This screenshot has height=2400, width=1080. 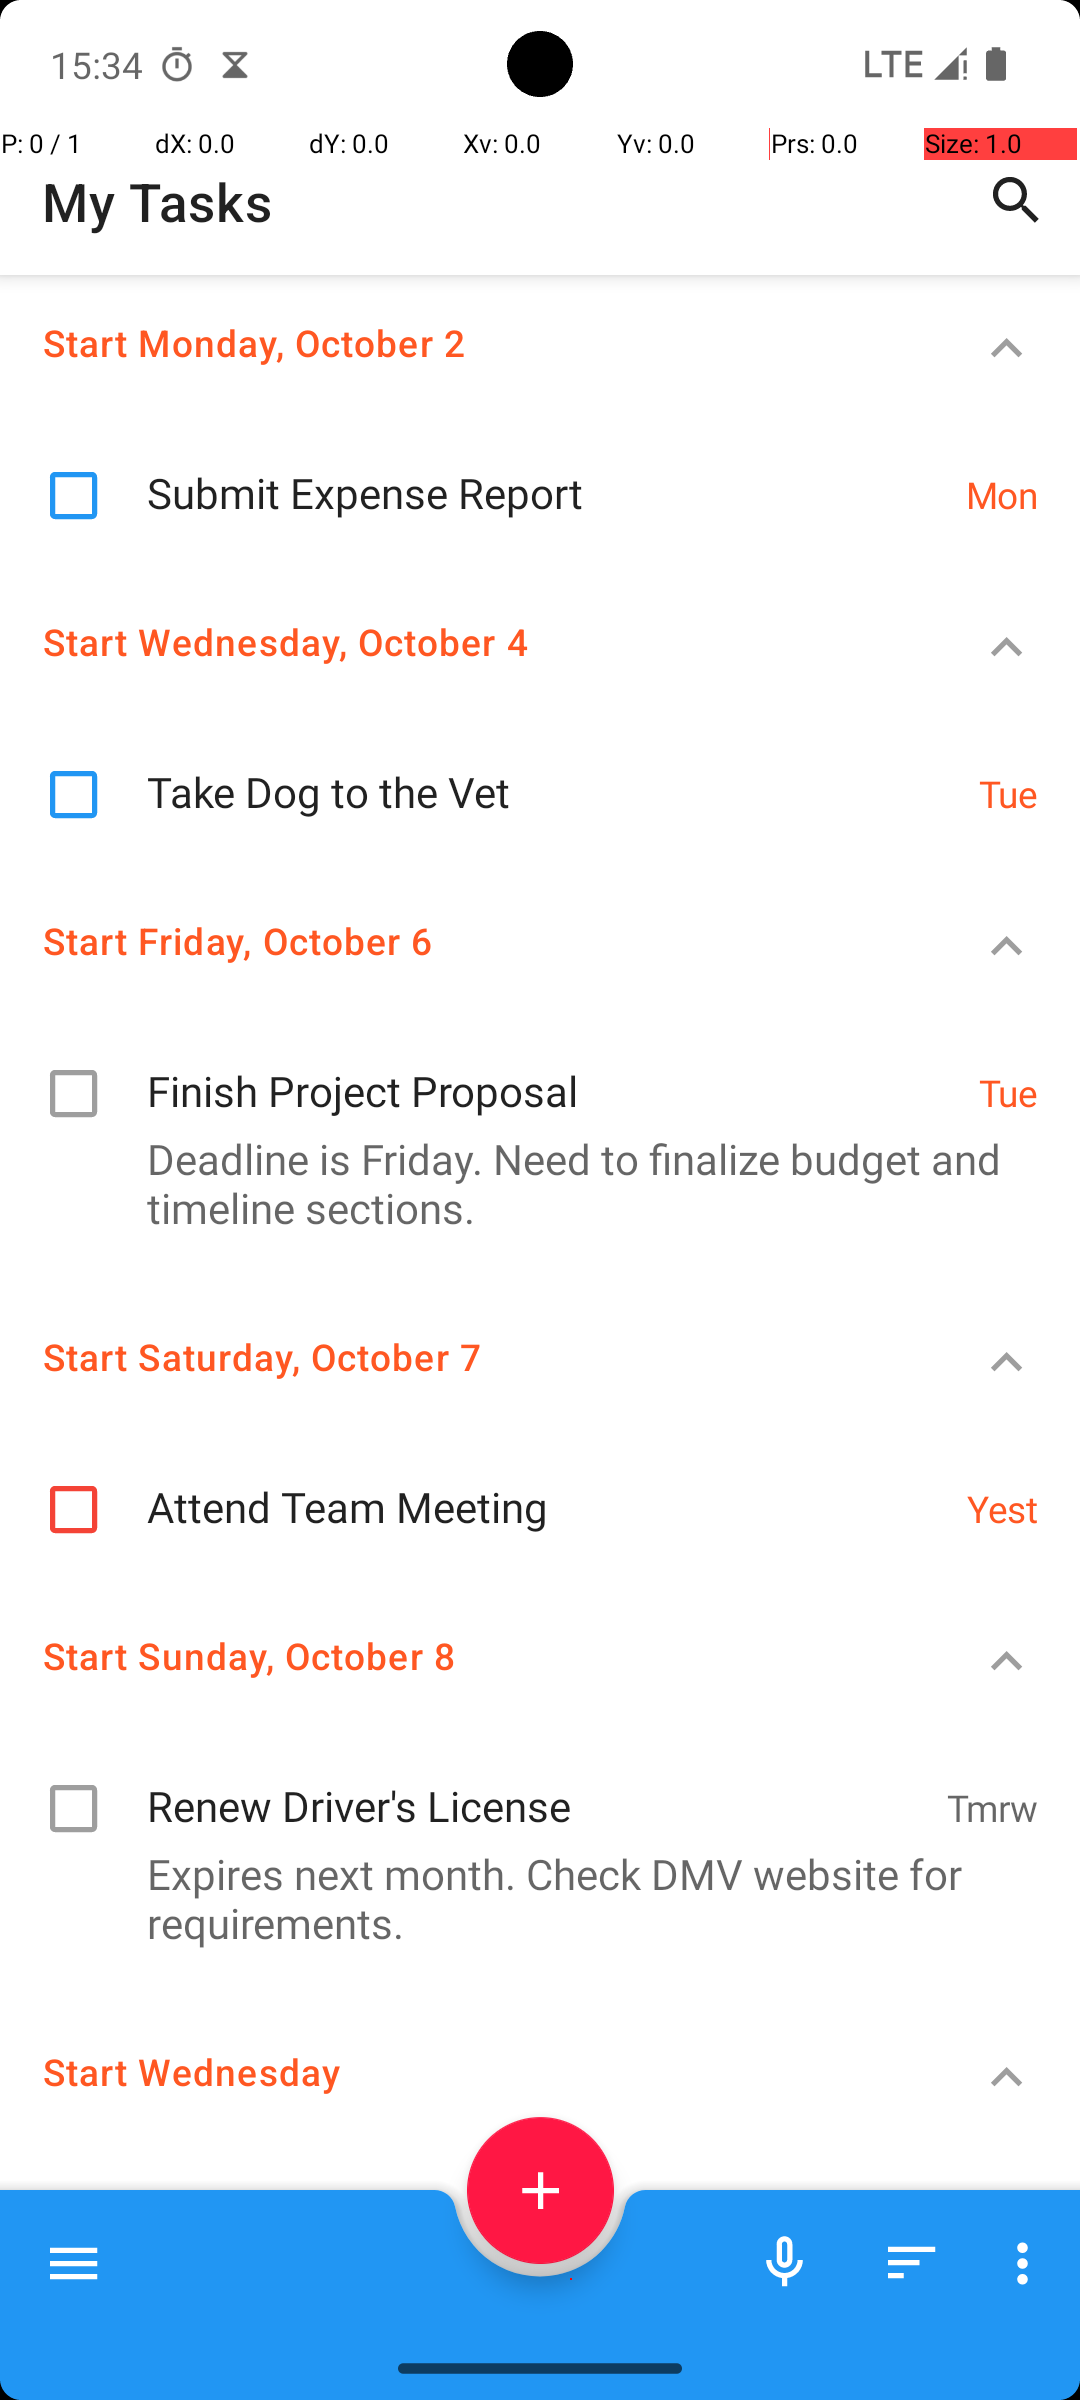 What do you see at coordinates (466, 1656) in the screenshot?
I see `Start Sunday, October 8` at bounding box center [466, 1656].